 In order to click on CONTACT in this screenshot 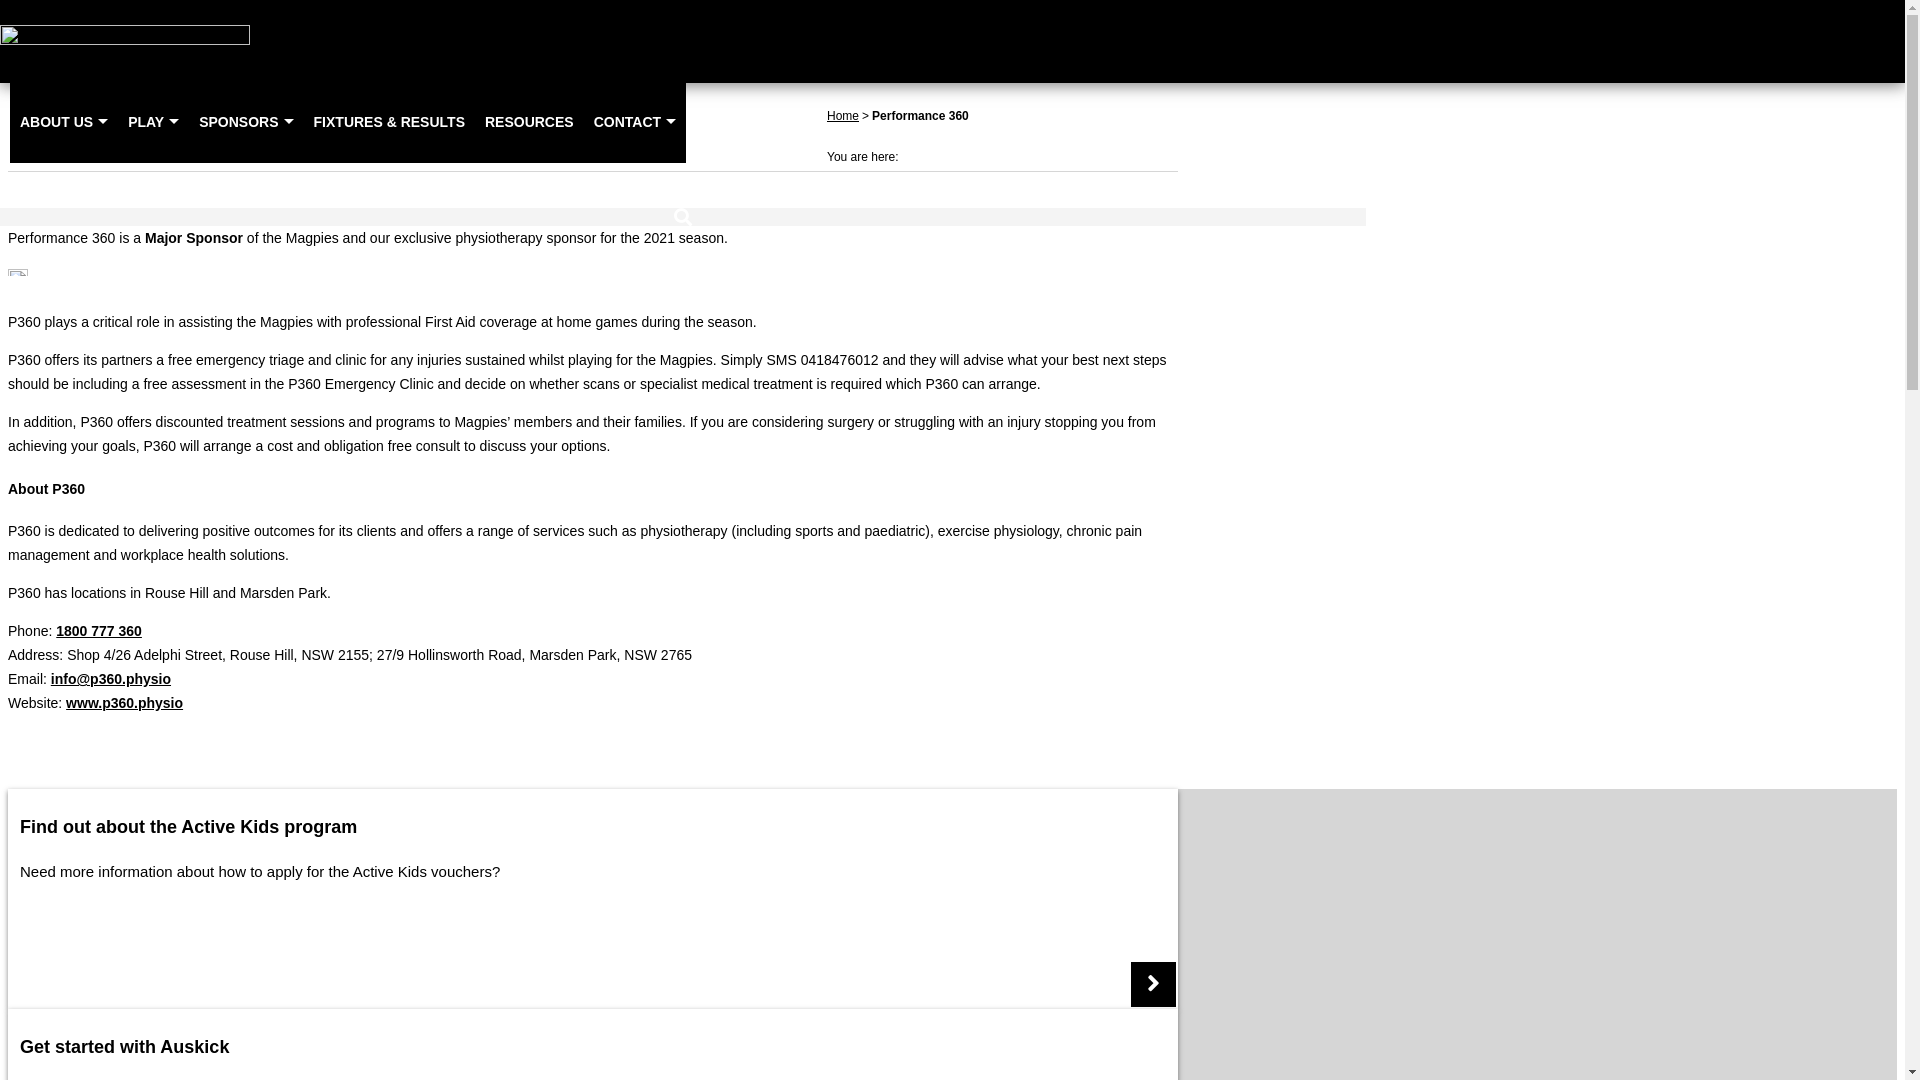, I will do `click(635, 122)`.